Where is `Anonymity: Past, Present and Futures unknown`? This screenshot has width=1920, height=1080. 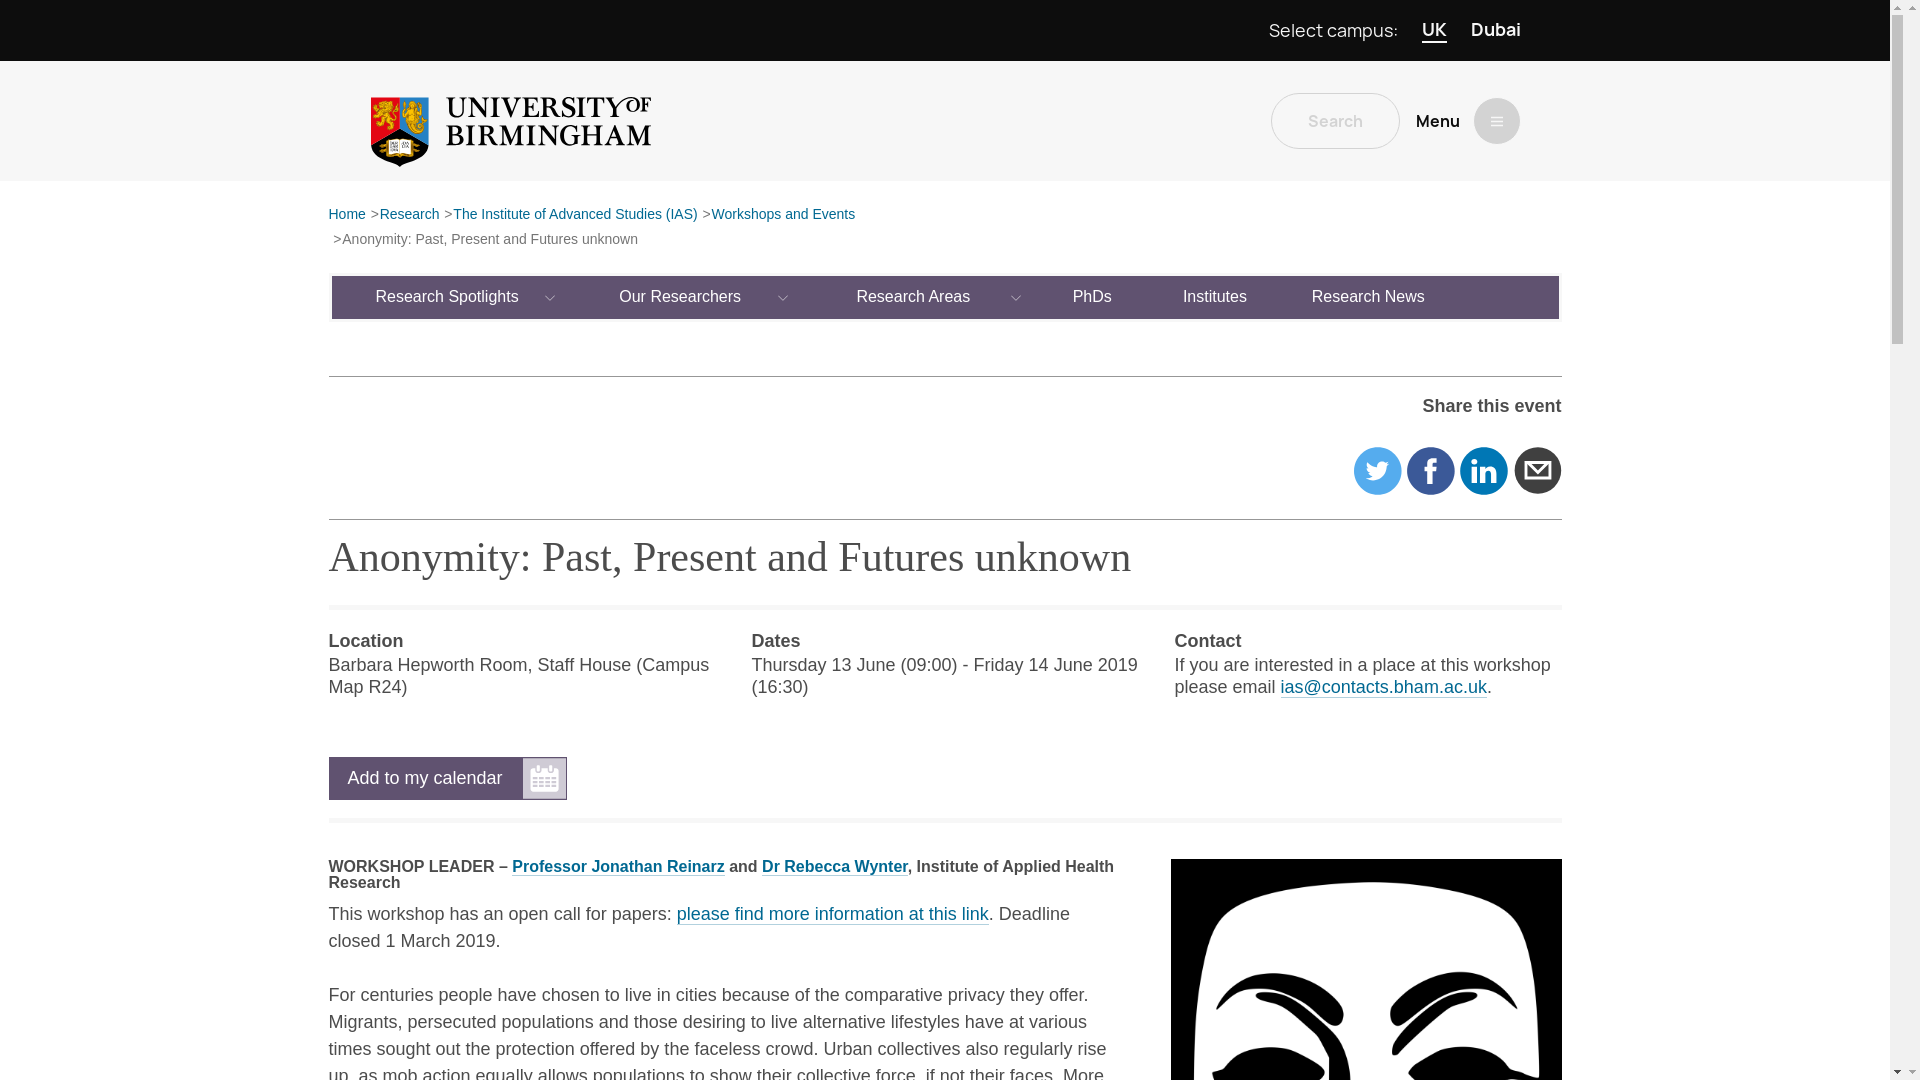
Anonymity: Past, Present and Futures unknown is located at coordinates (489, 240).